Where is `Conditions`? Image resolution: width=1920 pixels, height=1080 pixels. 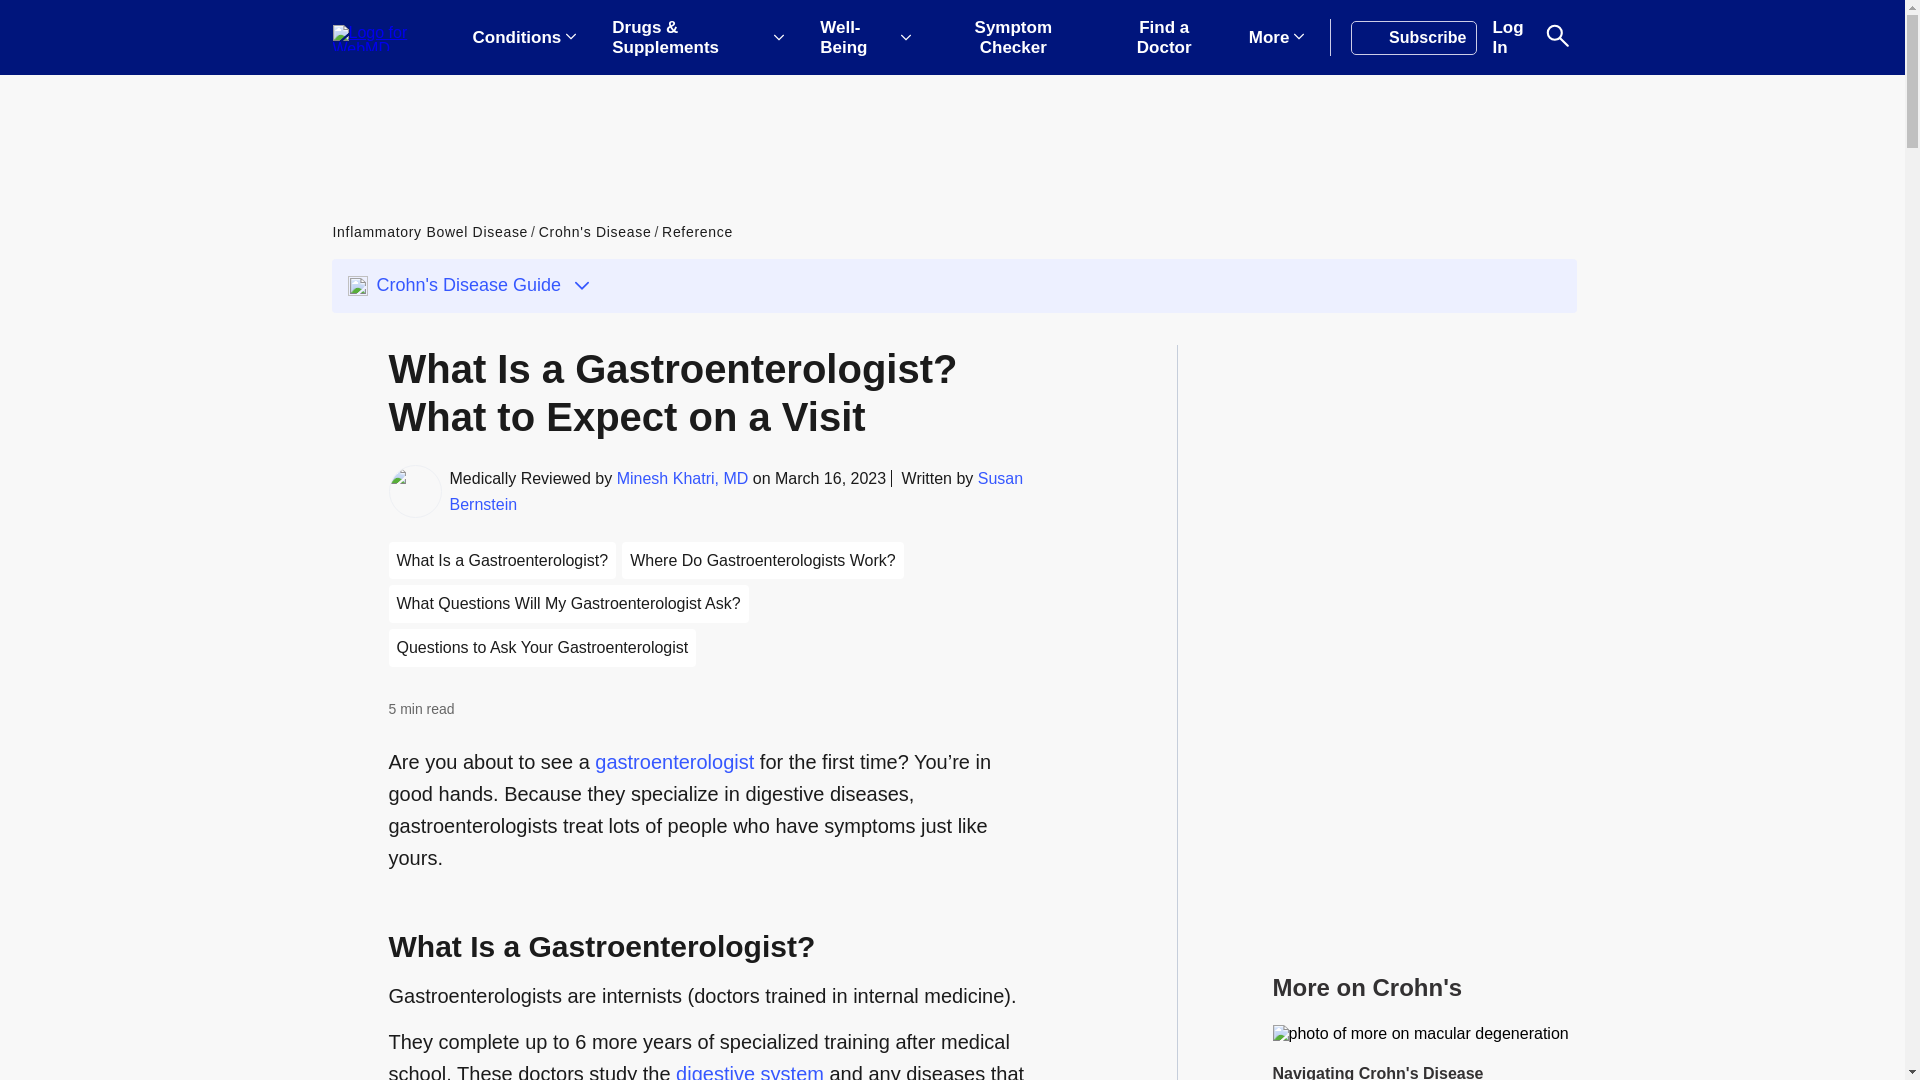
Conditions is located at coordinates (524, 38).